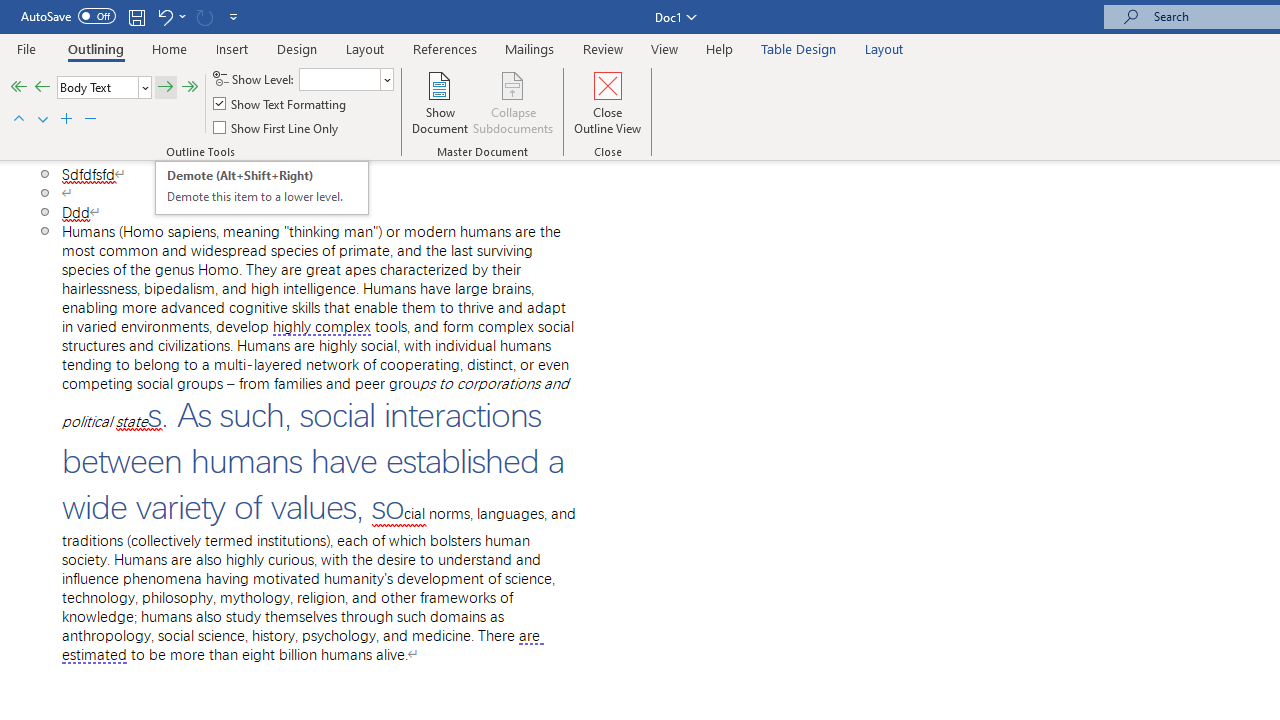 This screenshot has height=720, width=1280. What do you see at coordinates (281, 104) in the screenshot?
I see `Show Text Formatting` at bounding box center [281, 104].